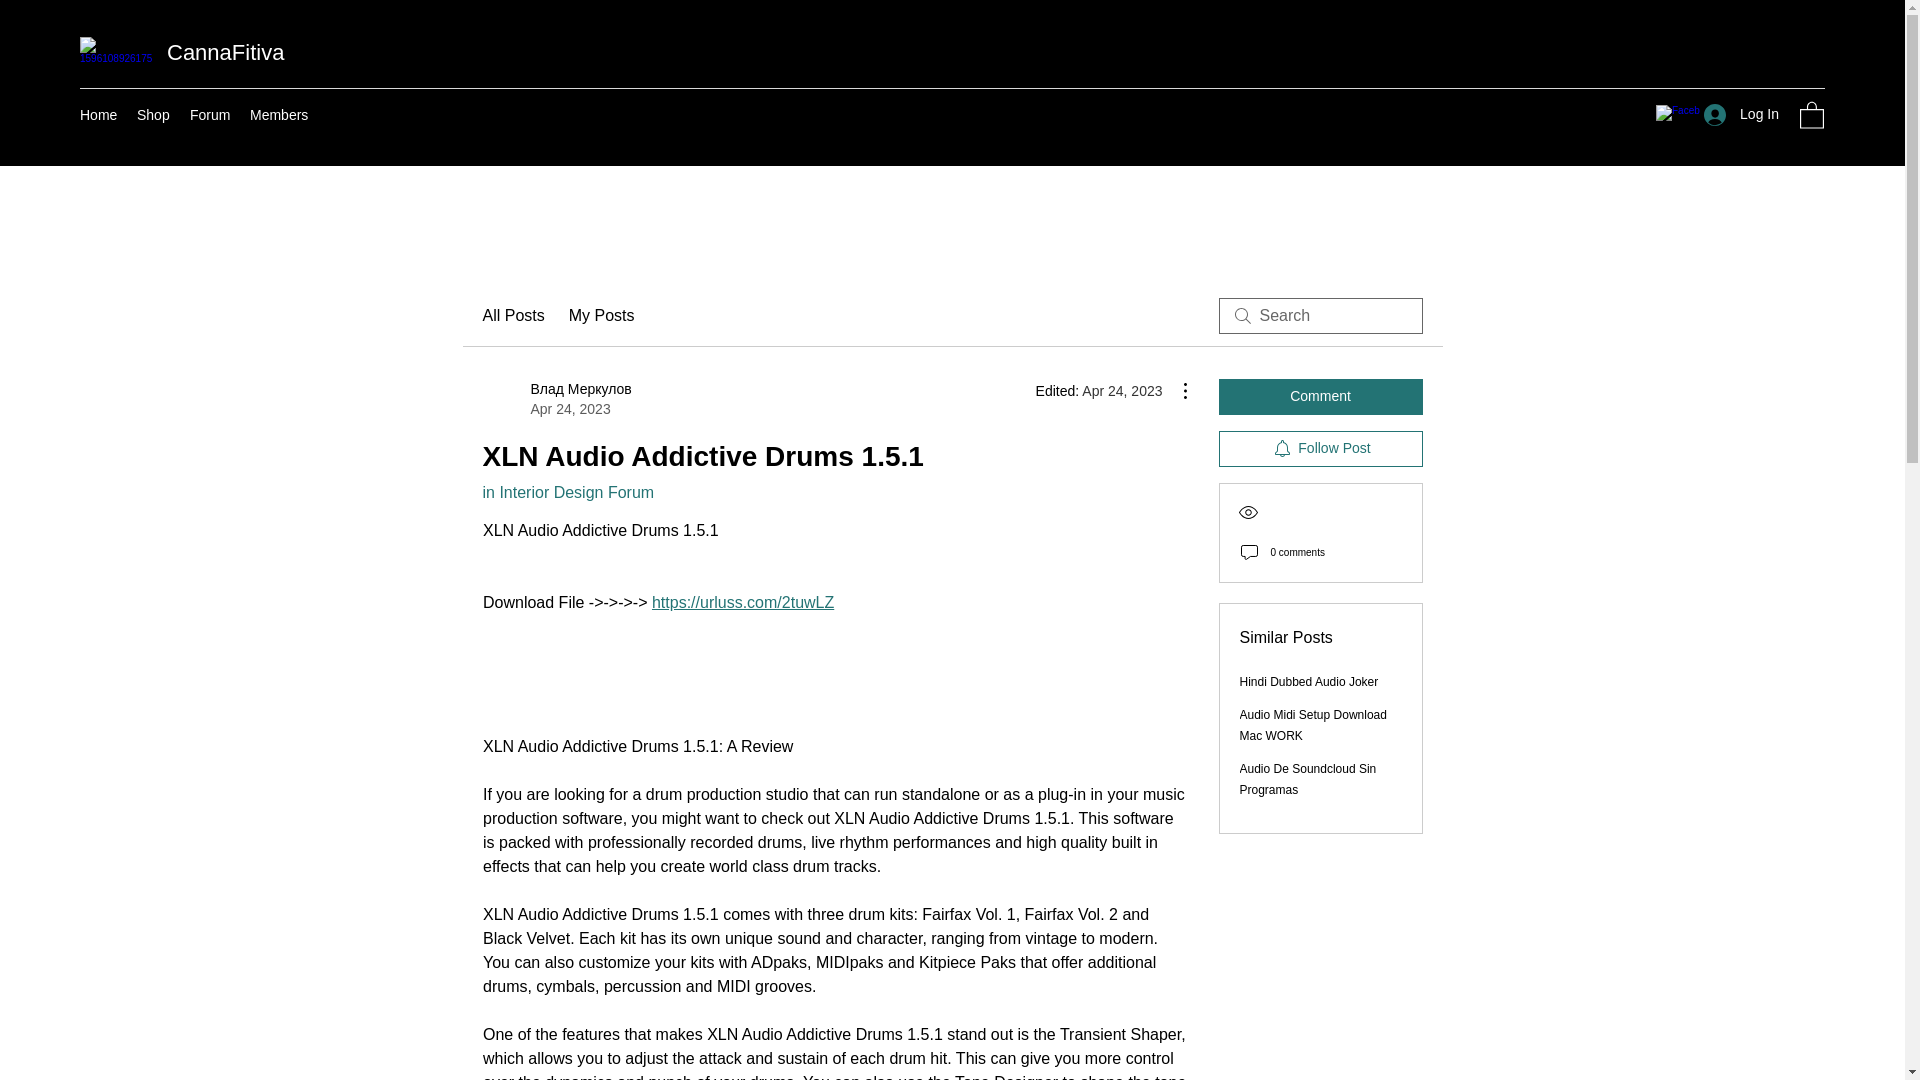 The height and width of the screenshot is (1080, 1920). What do you see at coordinates (279, 114) in the screenshot?
I see `Members` at bounding box center [279, 114].